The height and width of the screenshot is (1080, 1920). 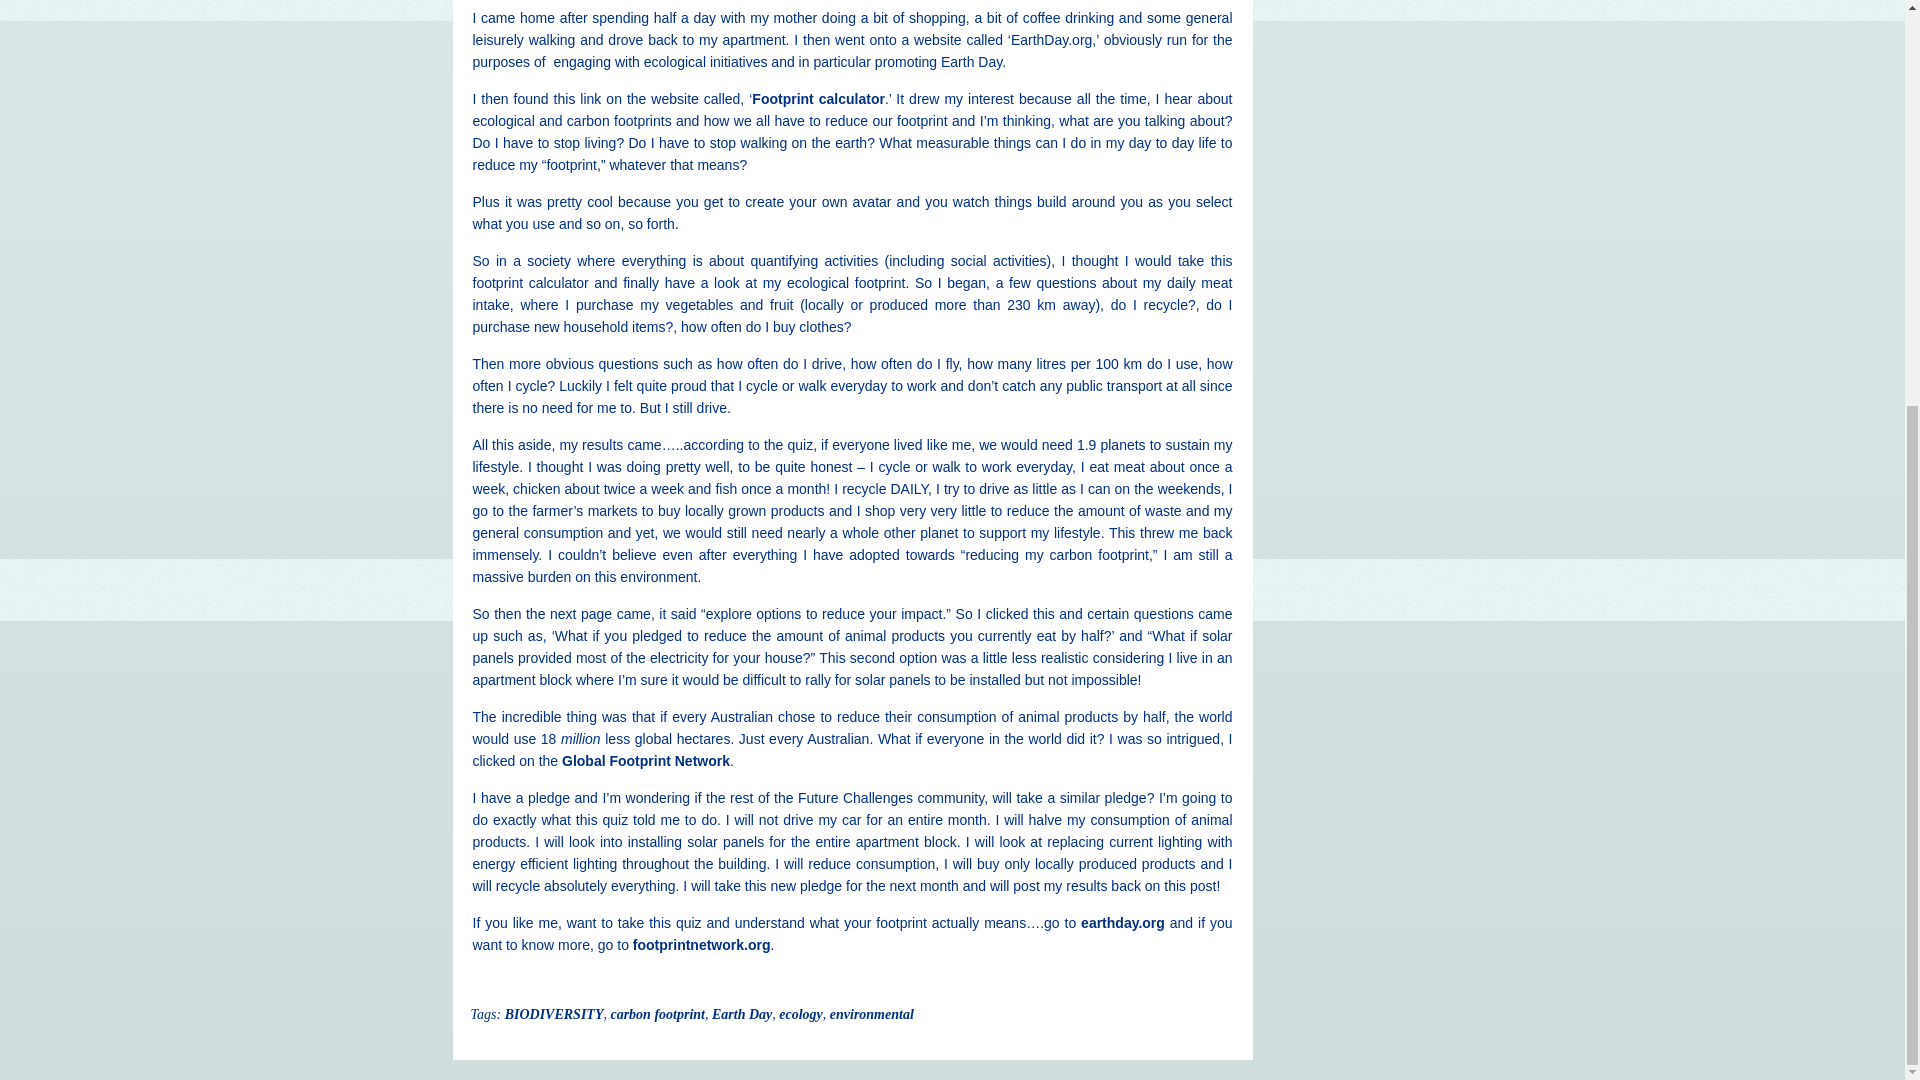 I want to click on footprintnetwork.org, so click(x=702, y=944).